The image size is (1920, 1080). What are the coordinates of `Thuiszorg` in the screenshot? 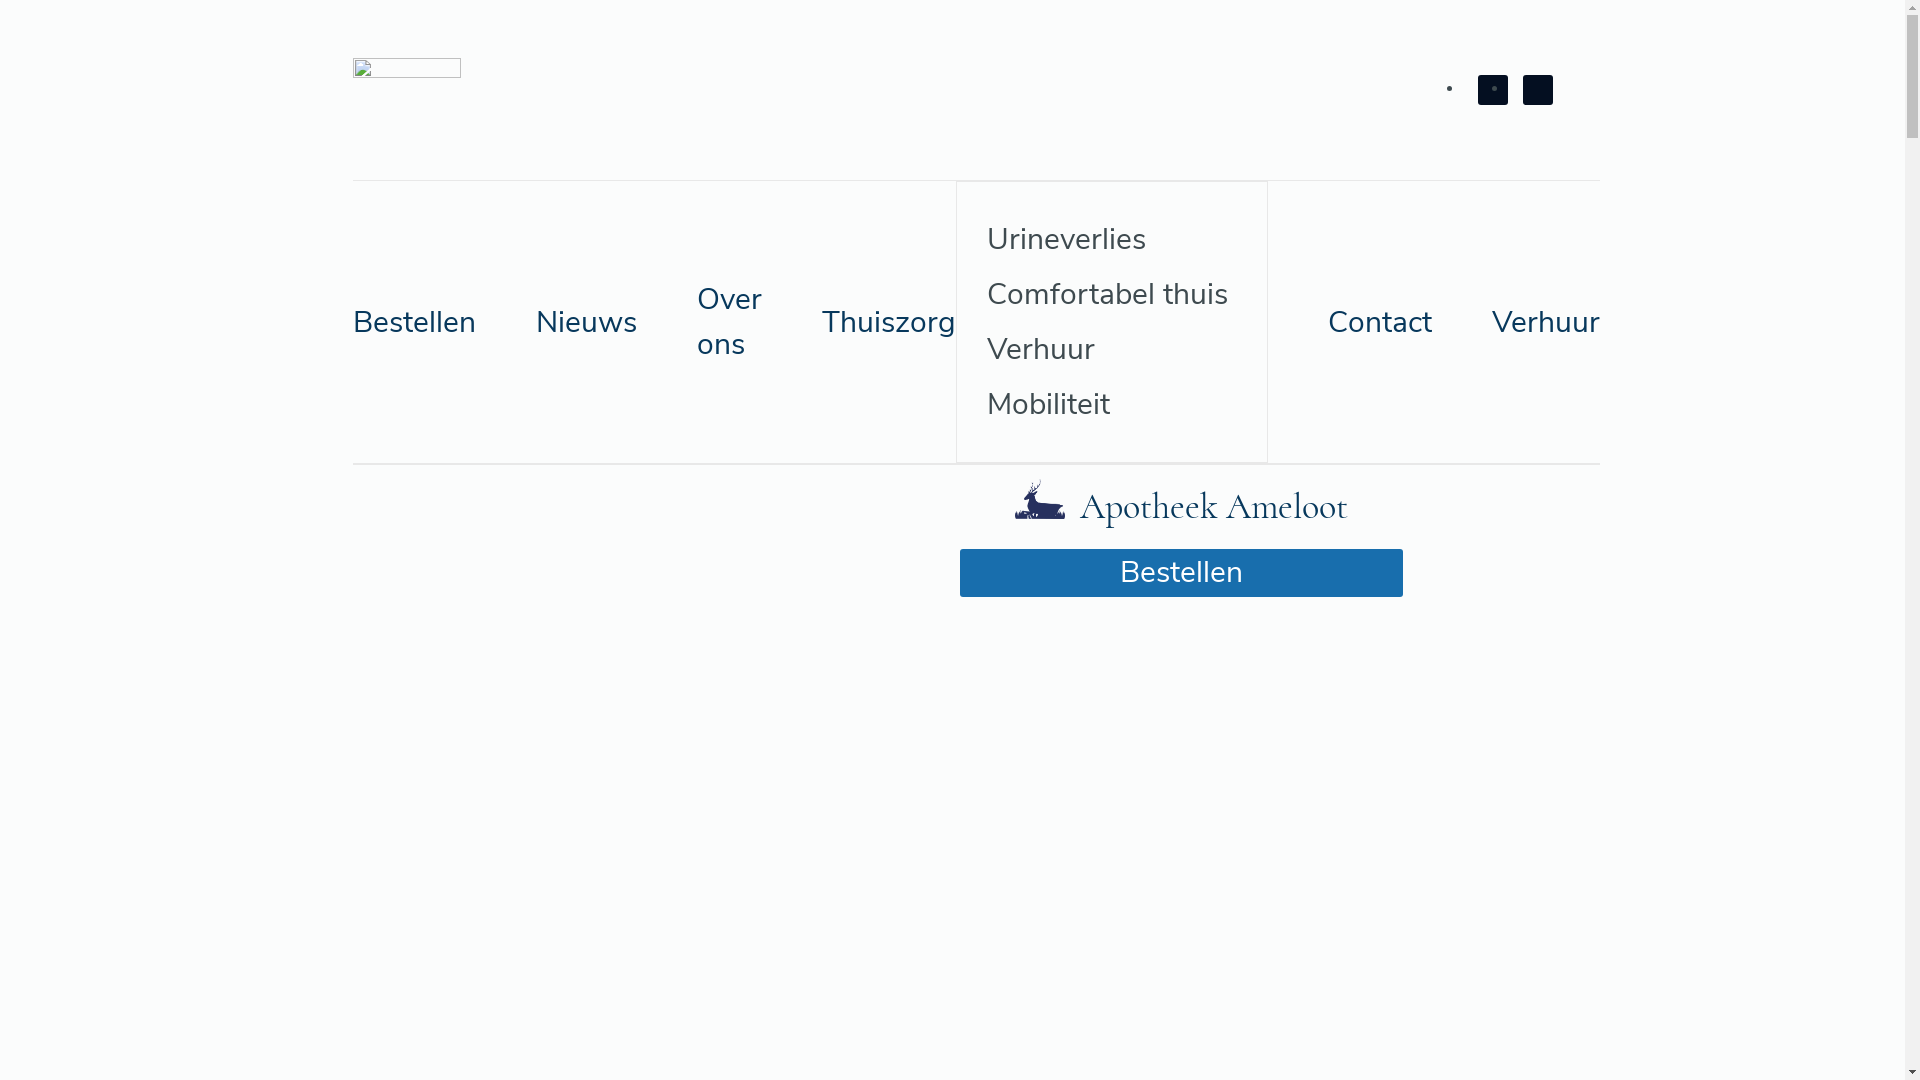 It's located at (889, 322).